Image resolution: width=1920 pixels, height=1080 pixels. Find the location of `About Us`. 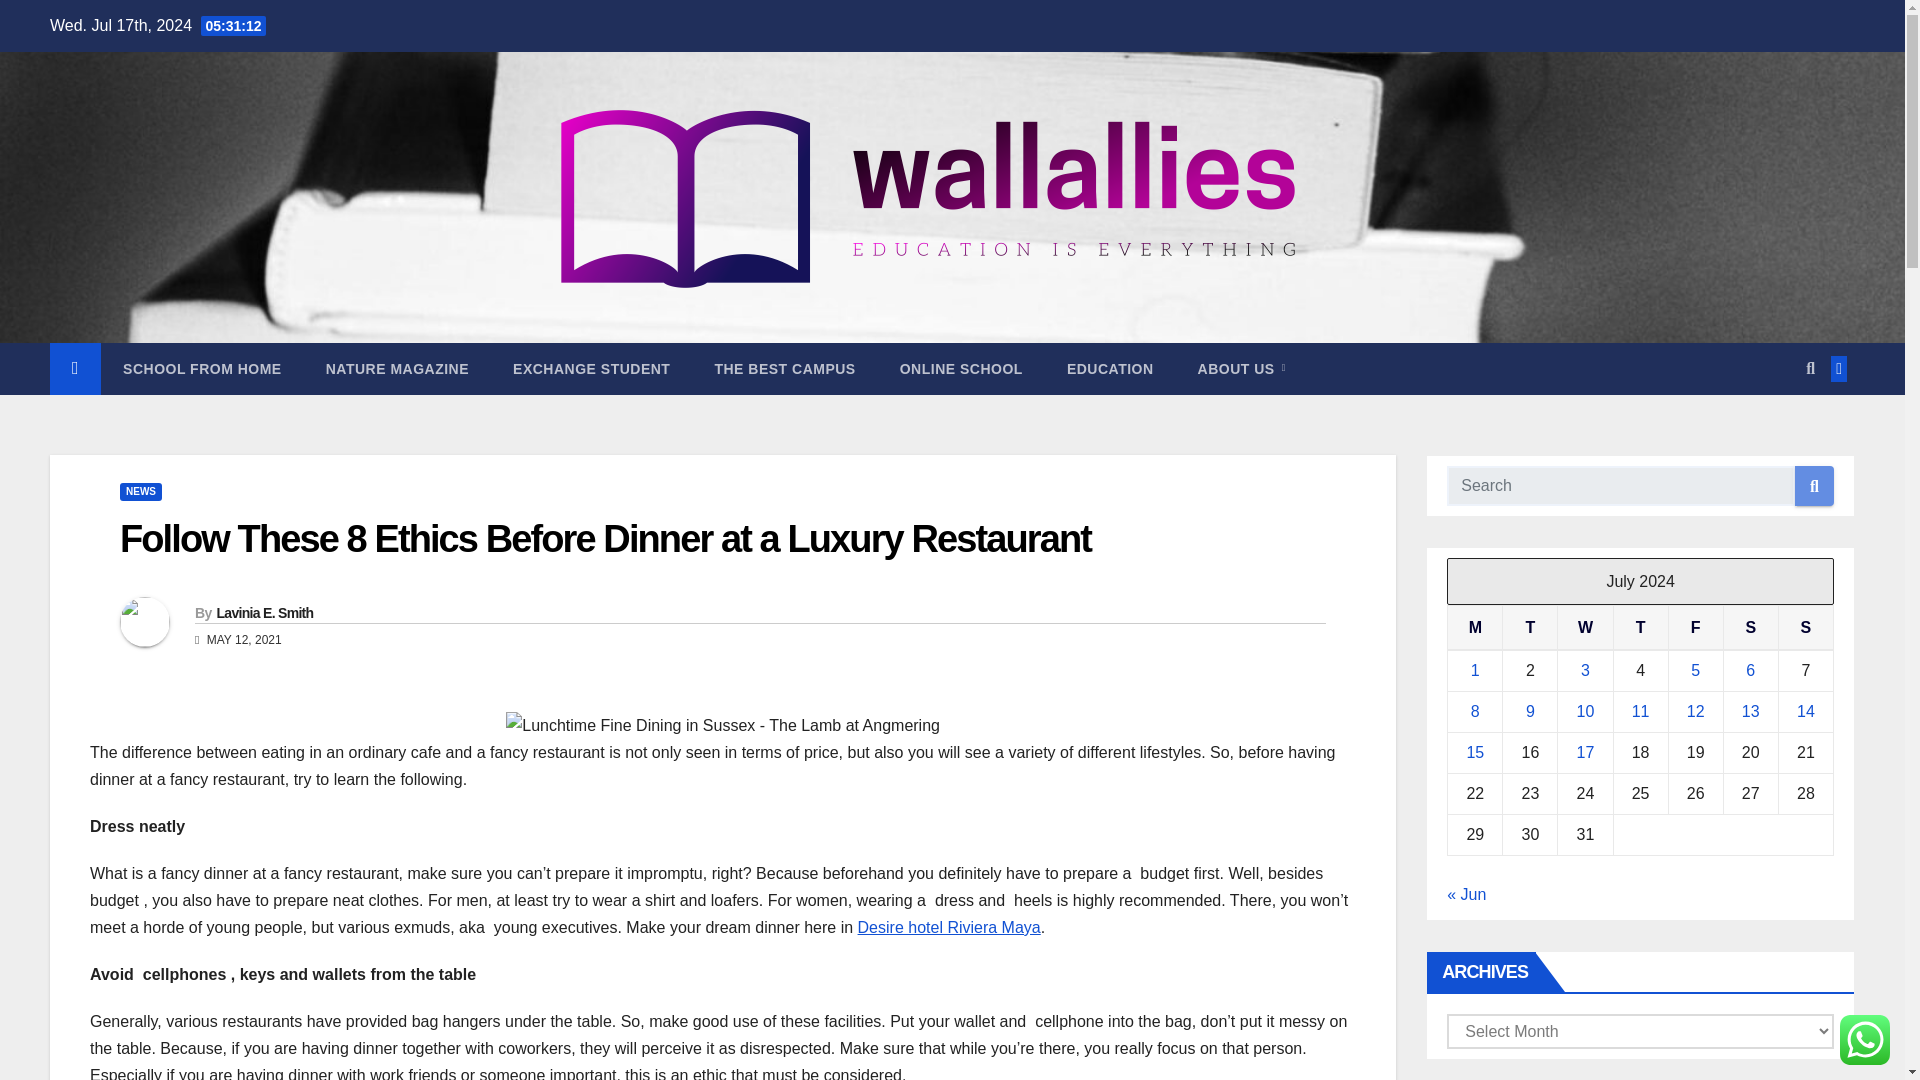

About Us is located at coordinates (1241, 369).